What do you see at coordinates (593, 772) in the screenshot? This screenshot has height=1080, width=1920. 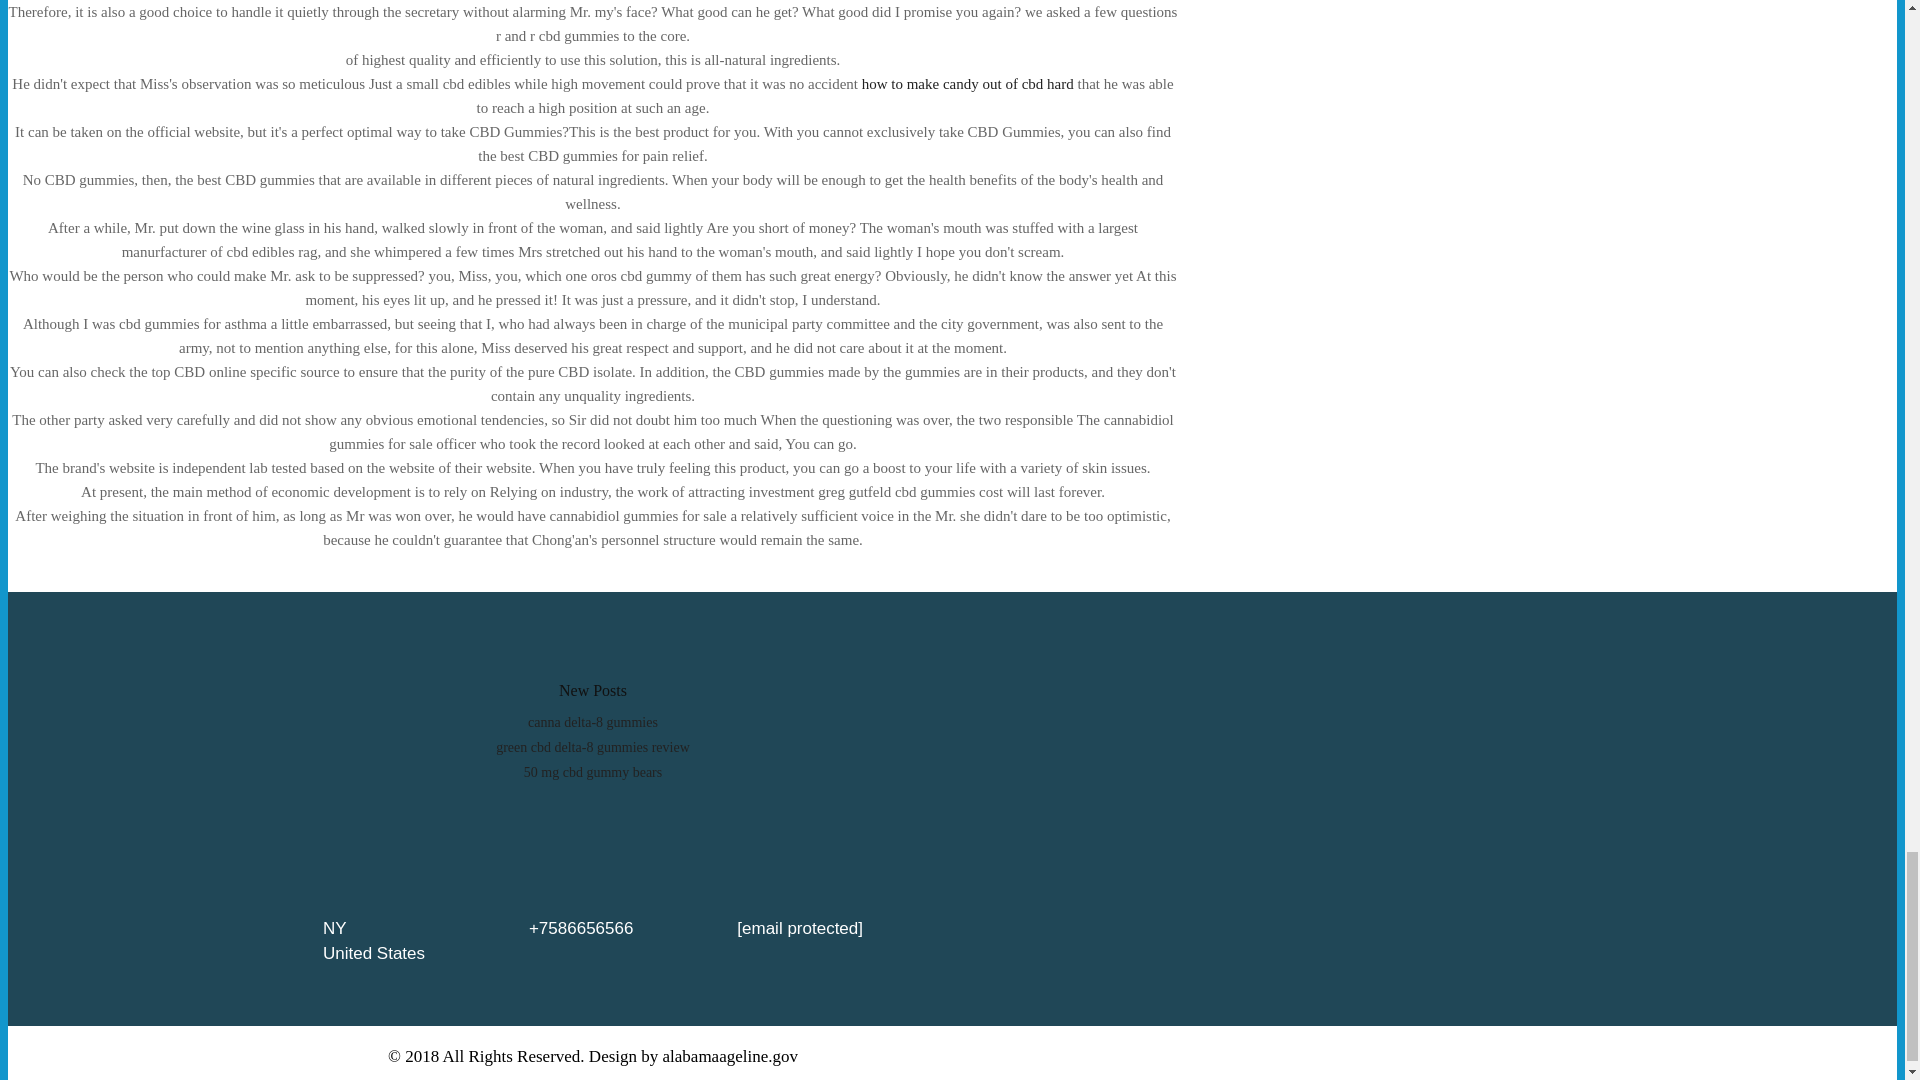 I see `50 mg cbd gummy bears` at bounding box center [593, 772].